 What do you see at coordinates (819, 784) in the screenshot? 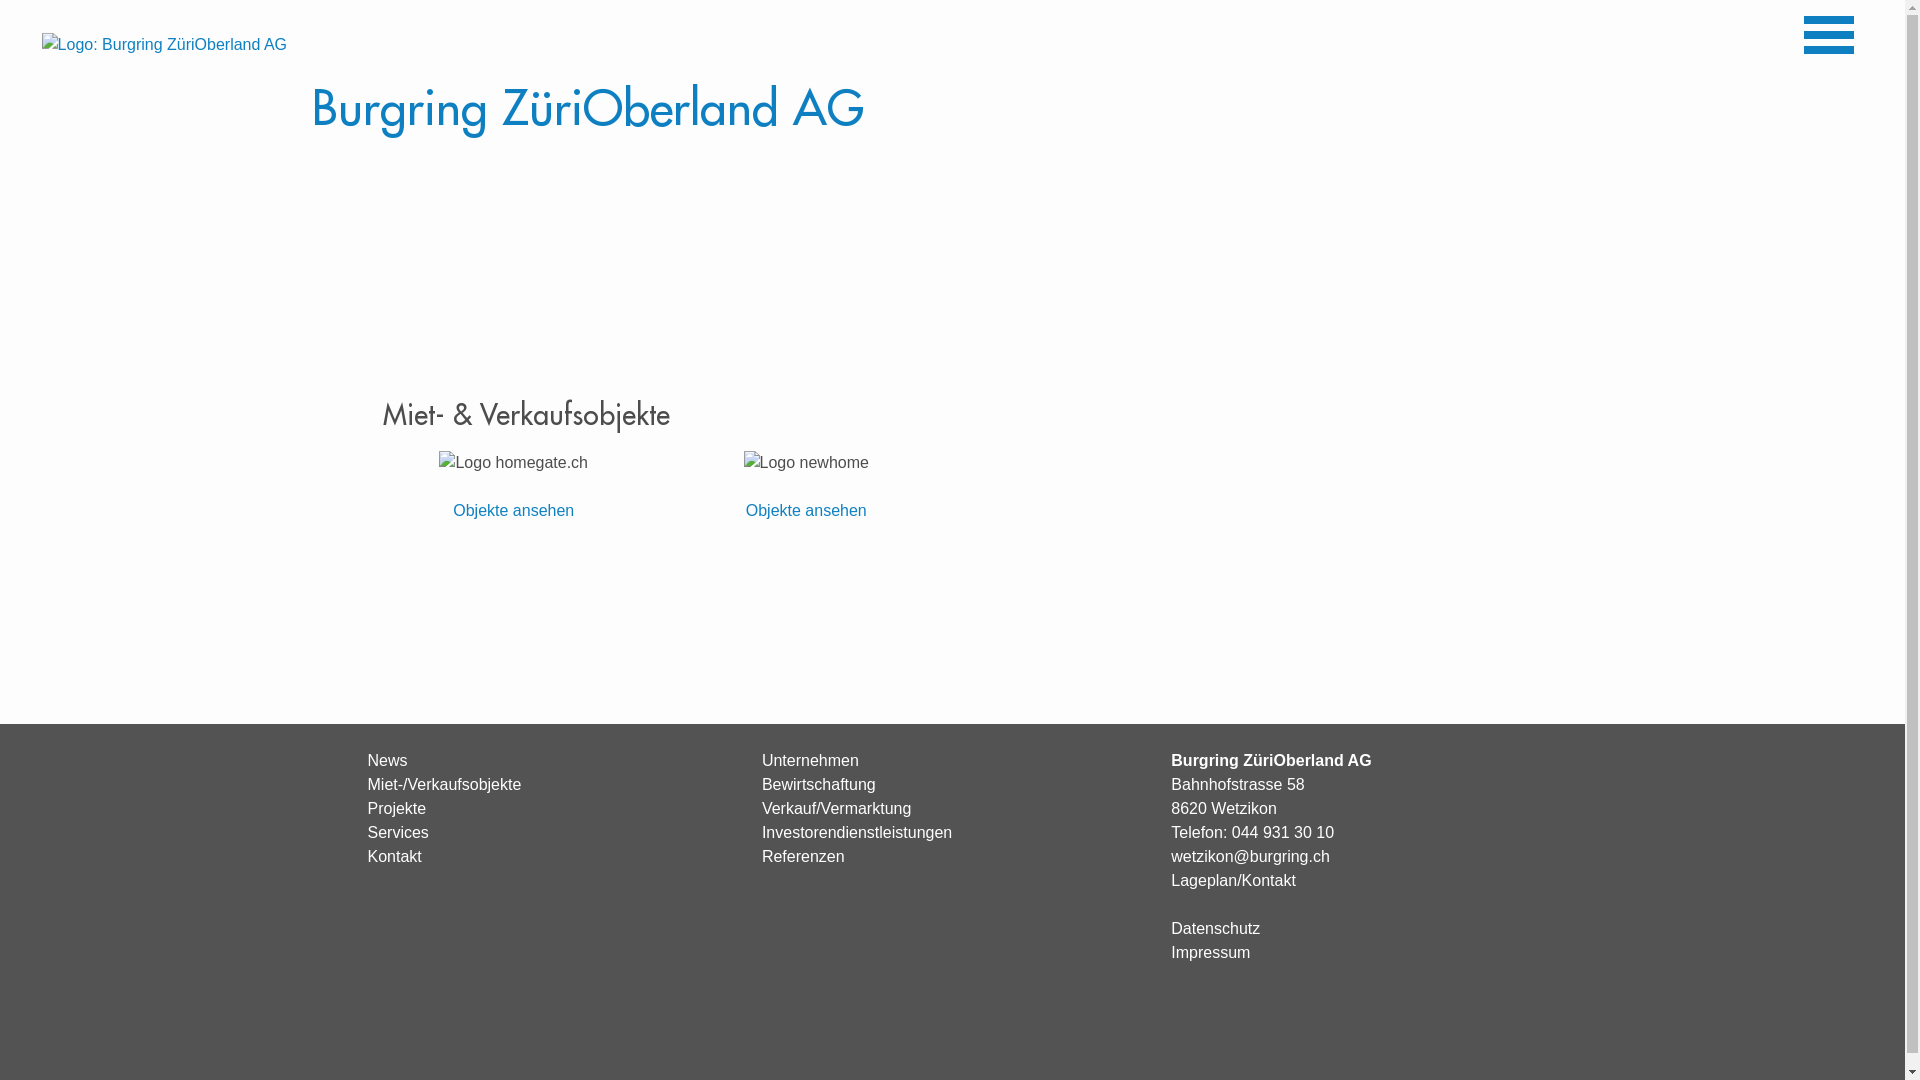
I see `Bewirtschaftung` at bounding box center [819, 784].